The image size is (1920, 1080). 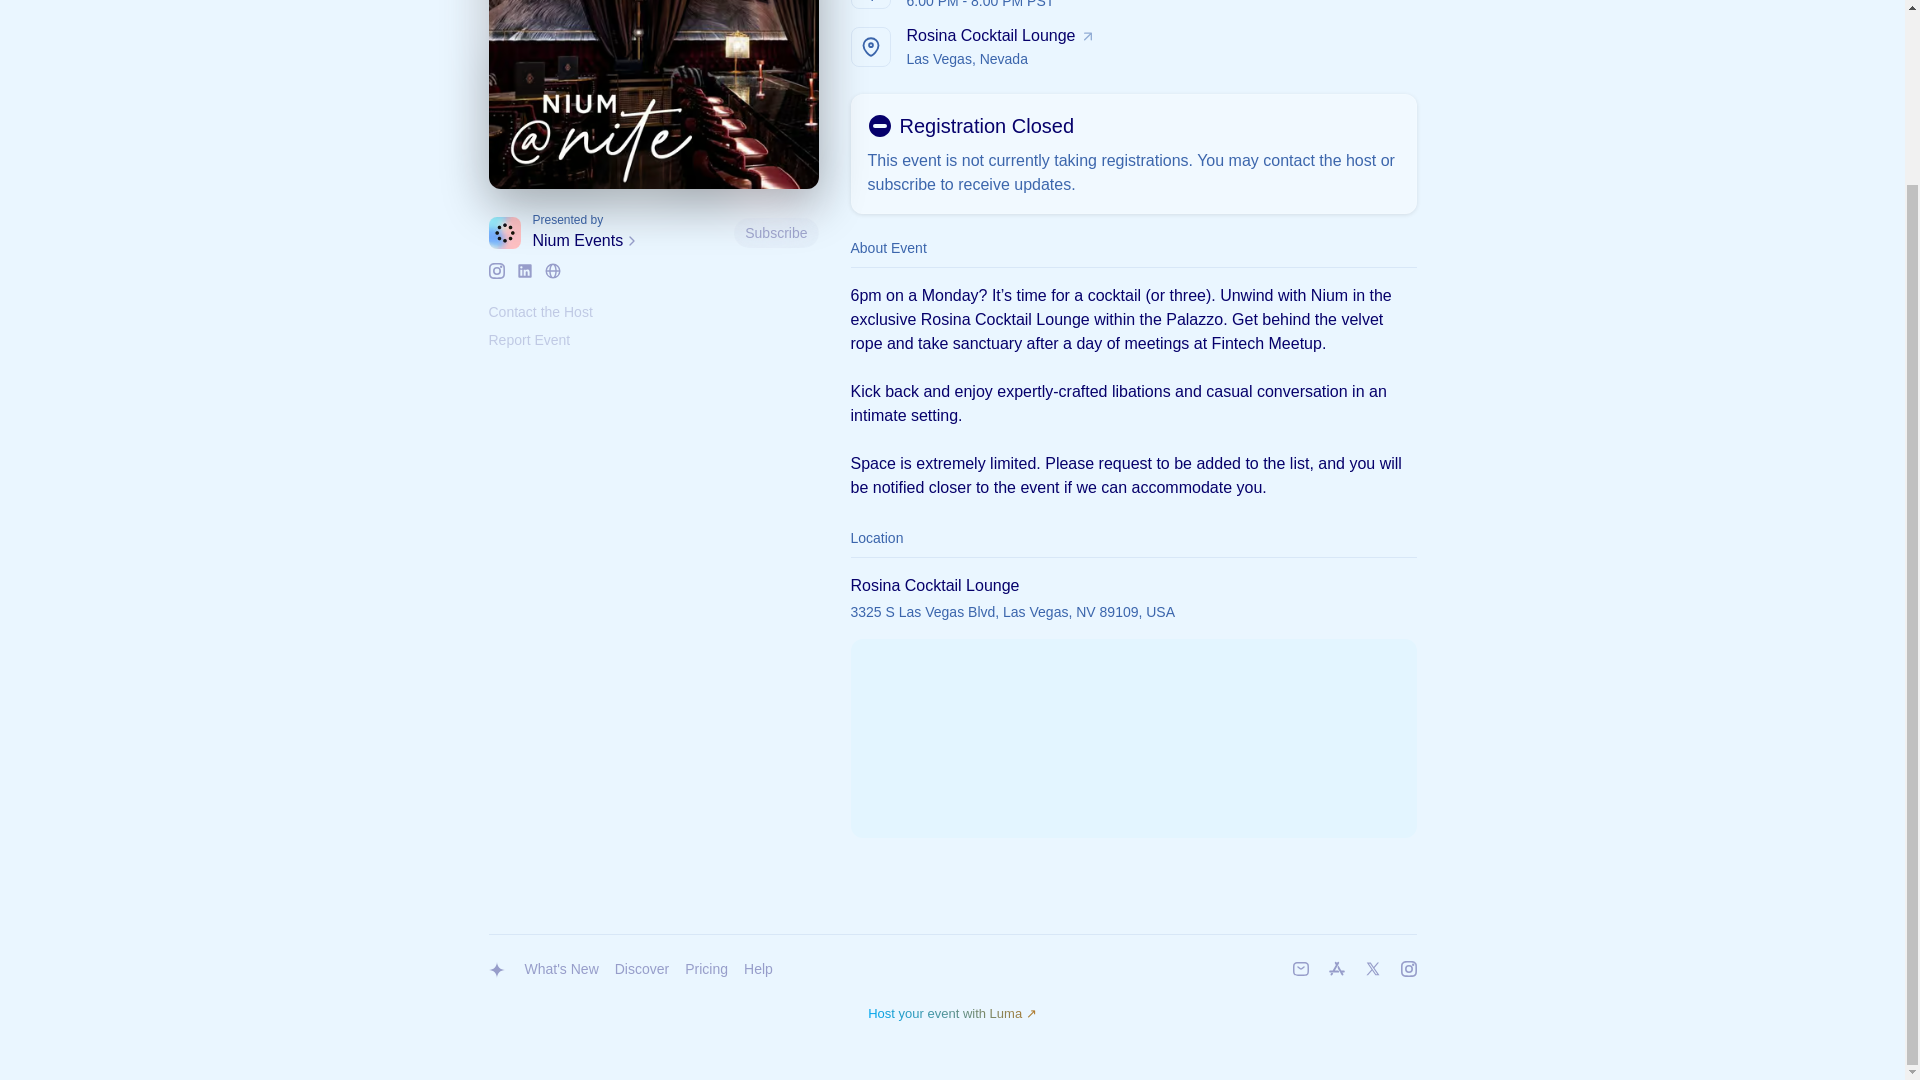 I want to click on Contact the Host, so click(x=539, y=311).